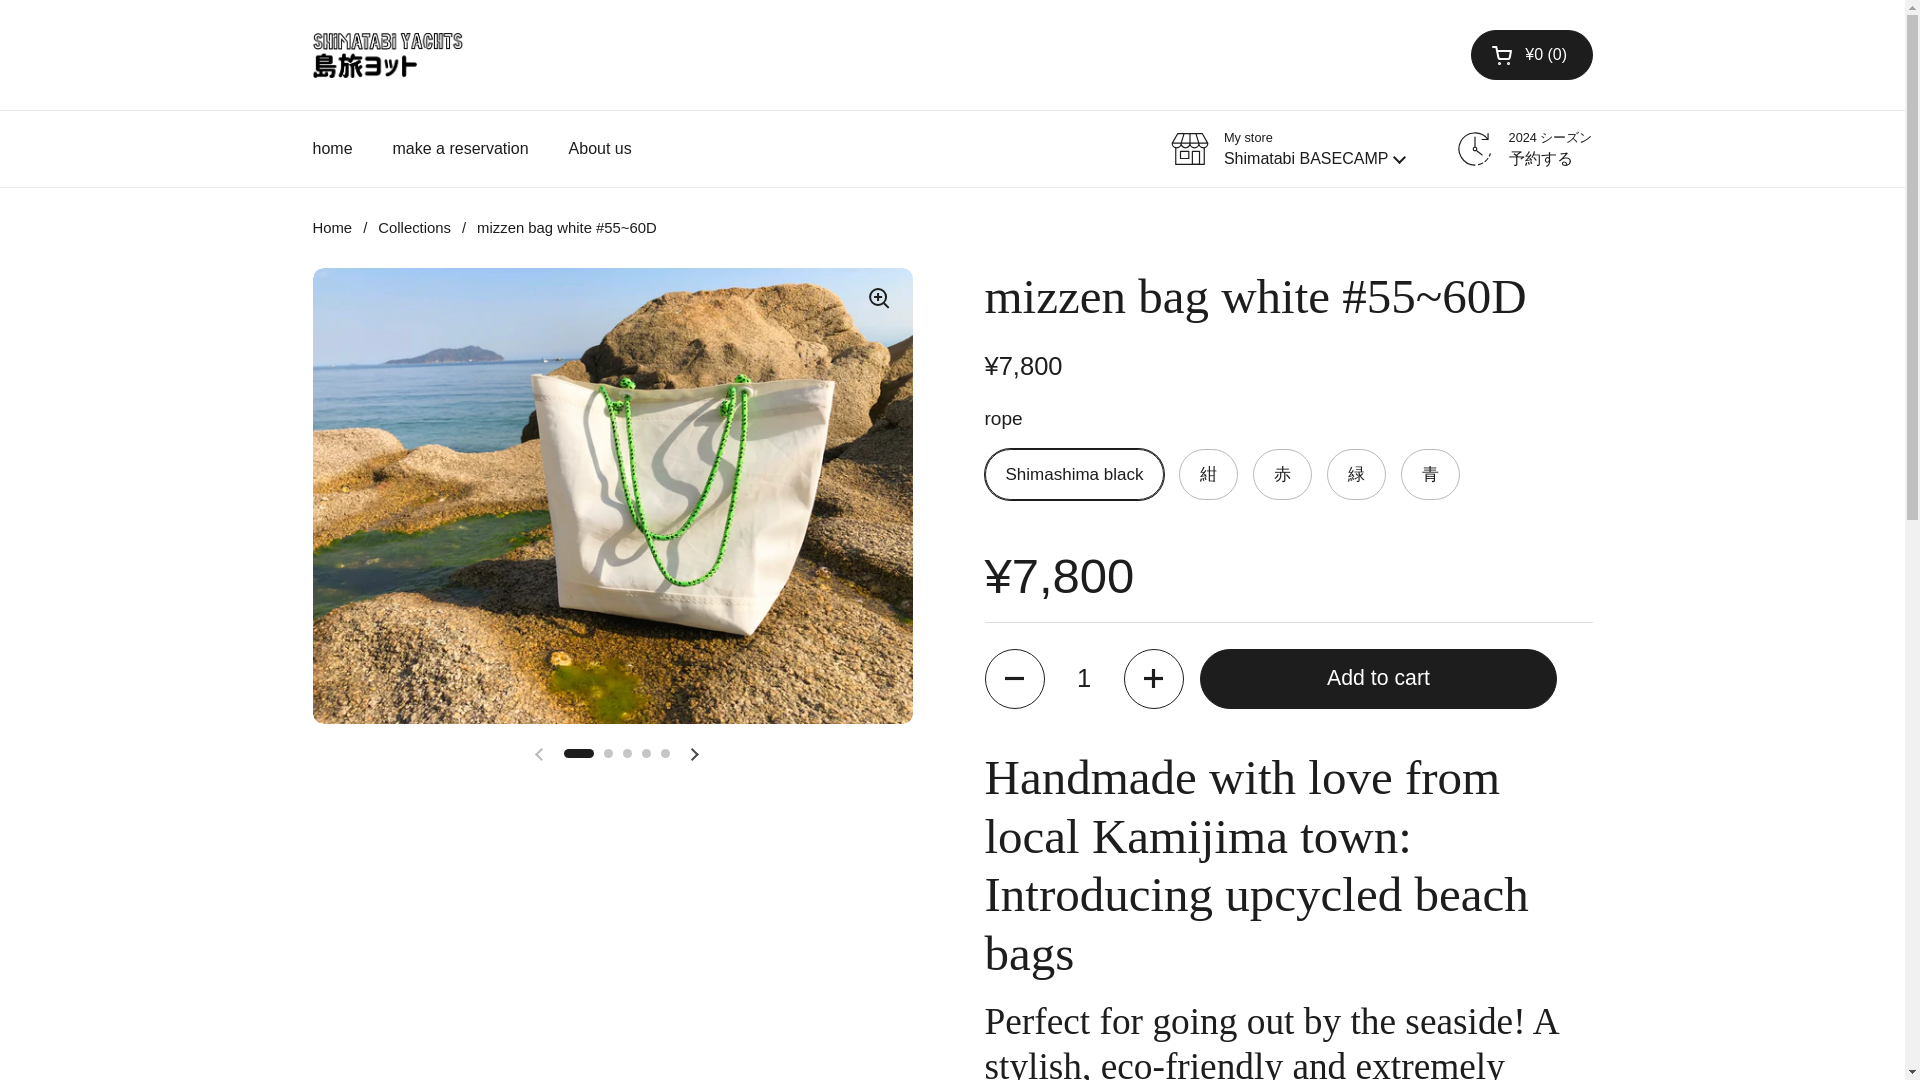  Describe the element at coordinates (600, 148) in the screenshot. I see `About us` at that location.